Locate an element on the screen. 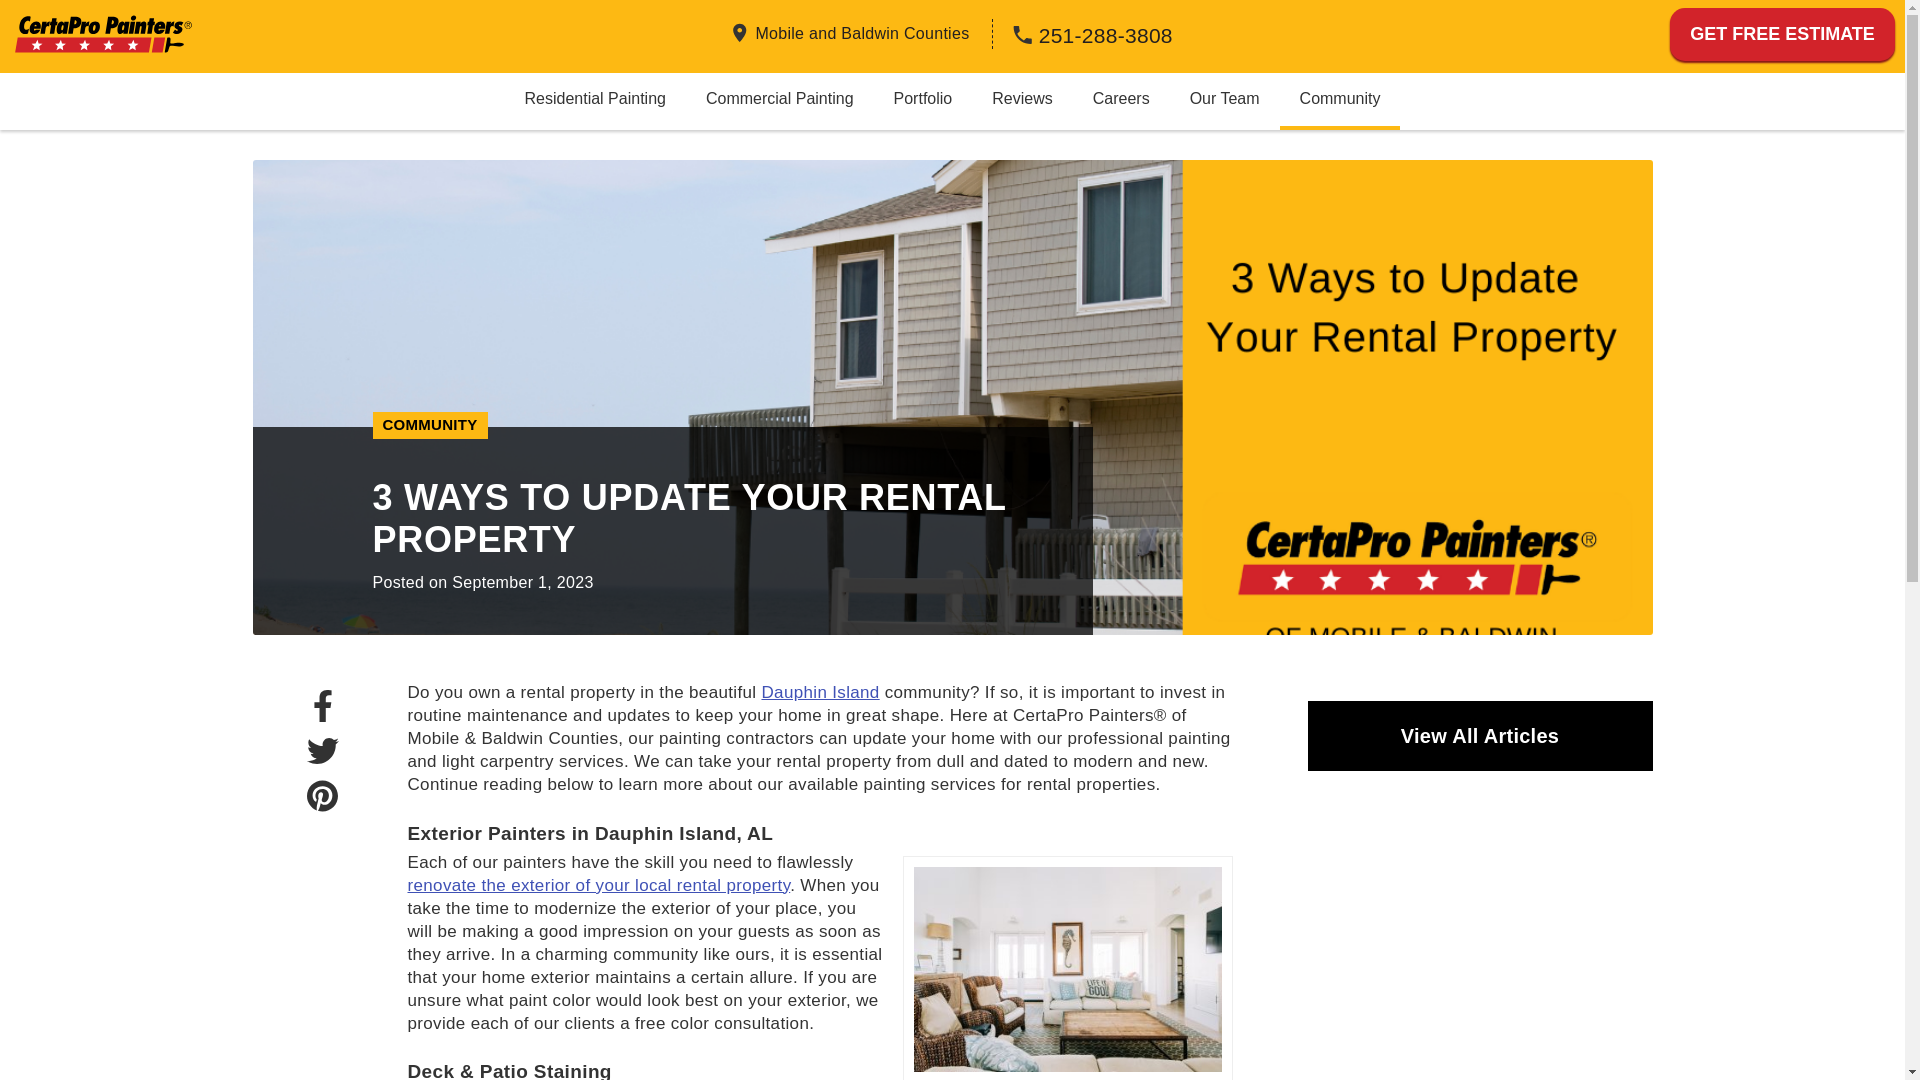 This screenshot has height=1080, width=1920. GET FREE ESTIMATE is located at coordinates (1782, 34).